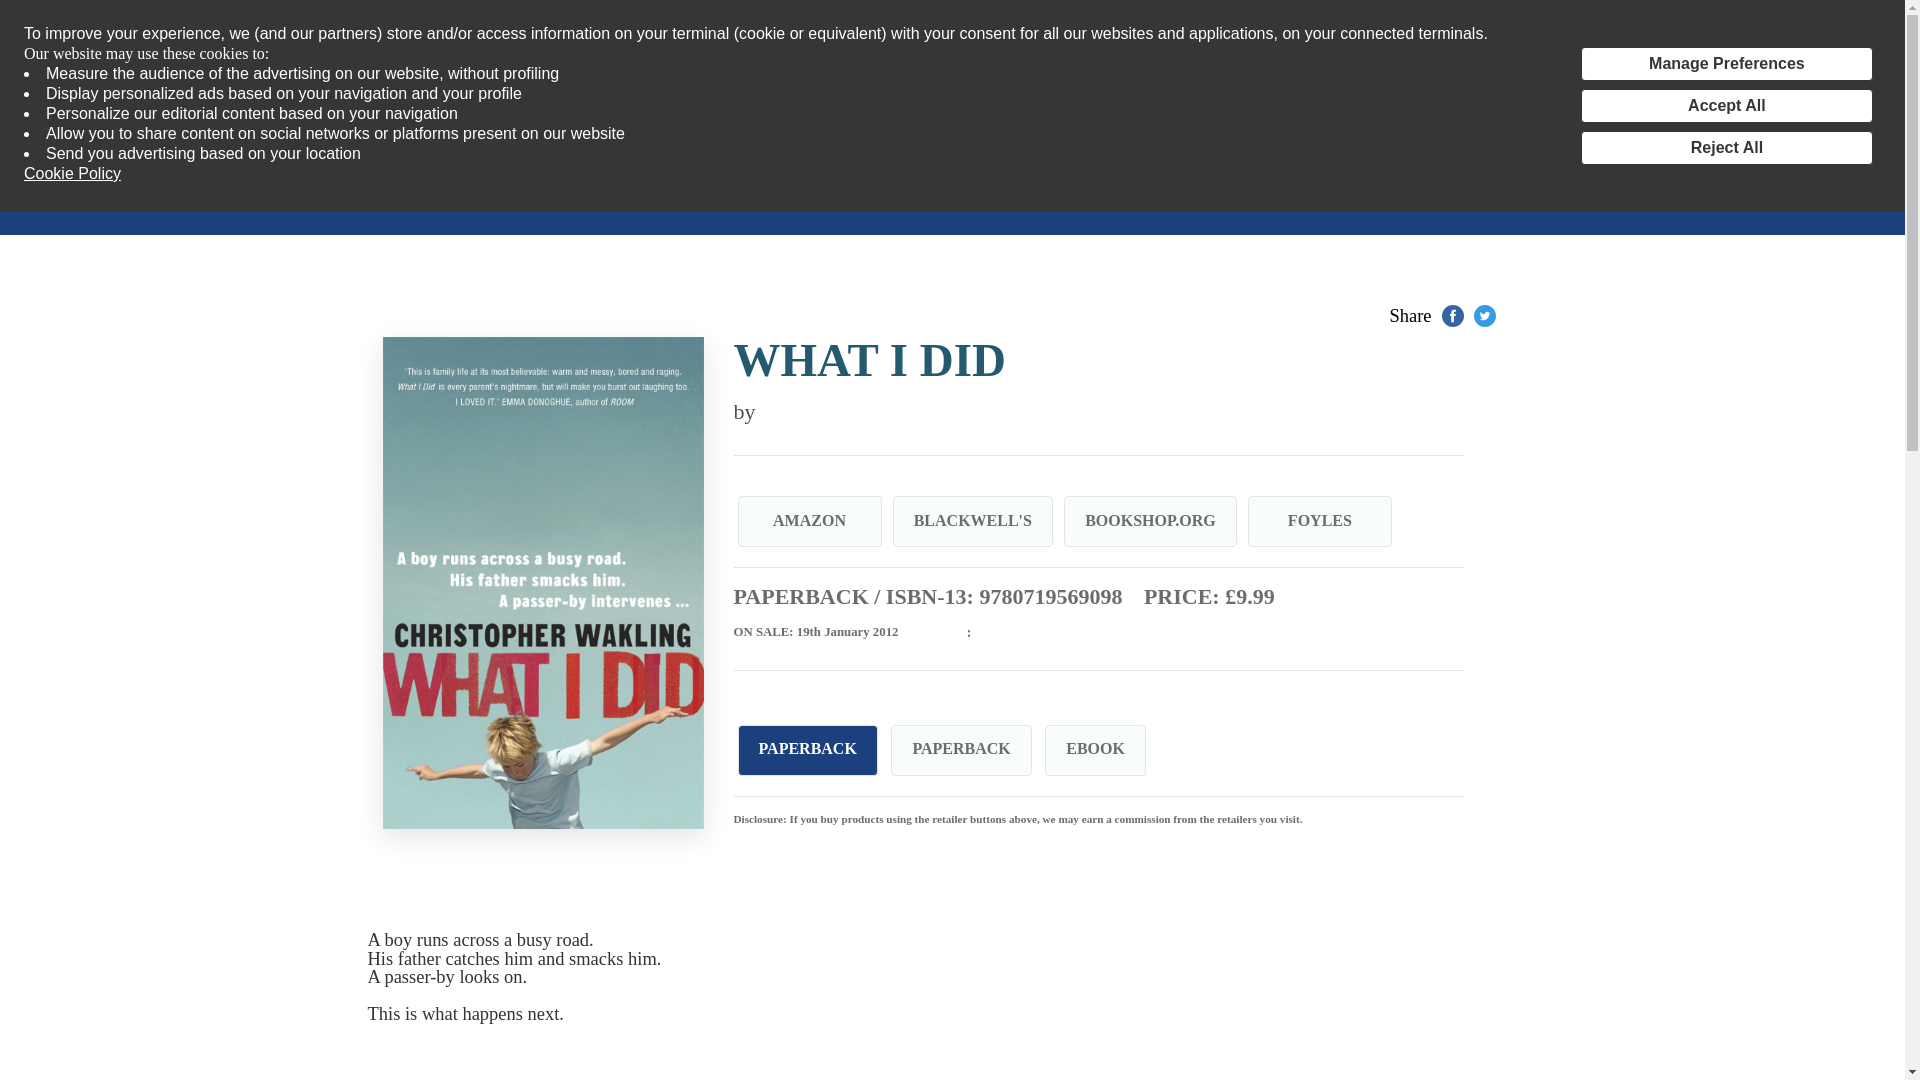  Describe the element at coordinates (1095, 750) in the screenshot. I see `ebook` at that location.